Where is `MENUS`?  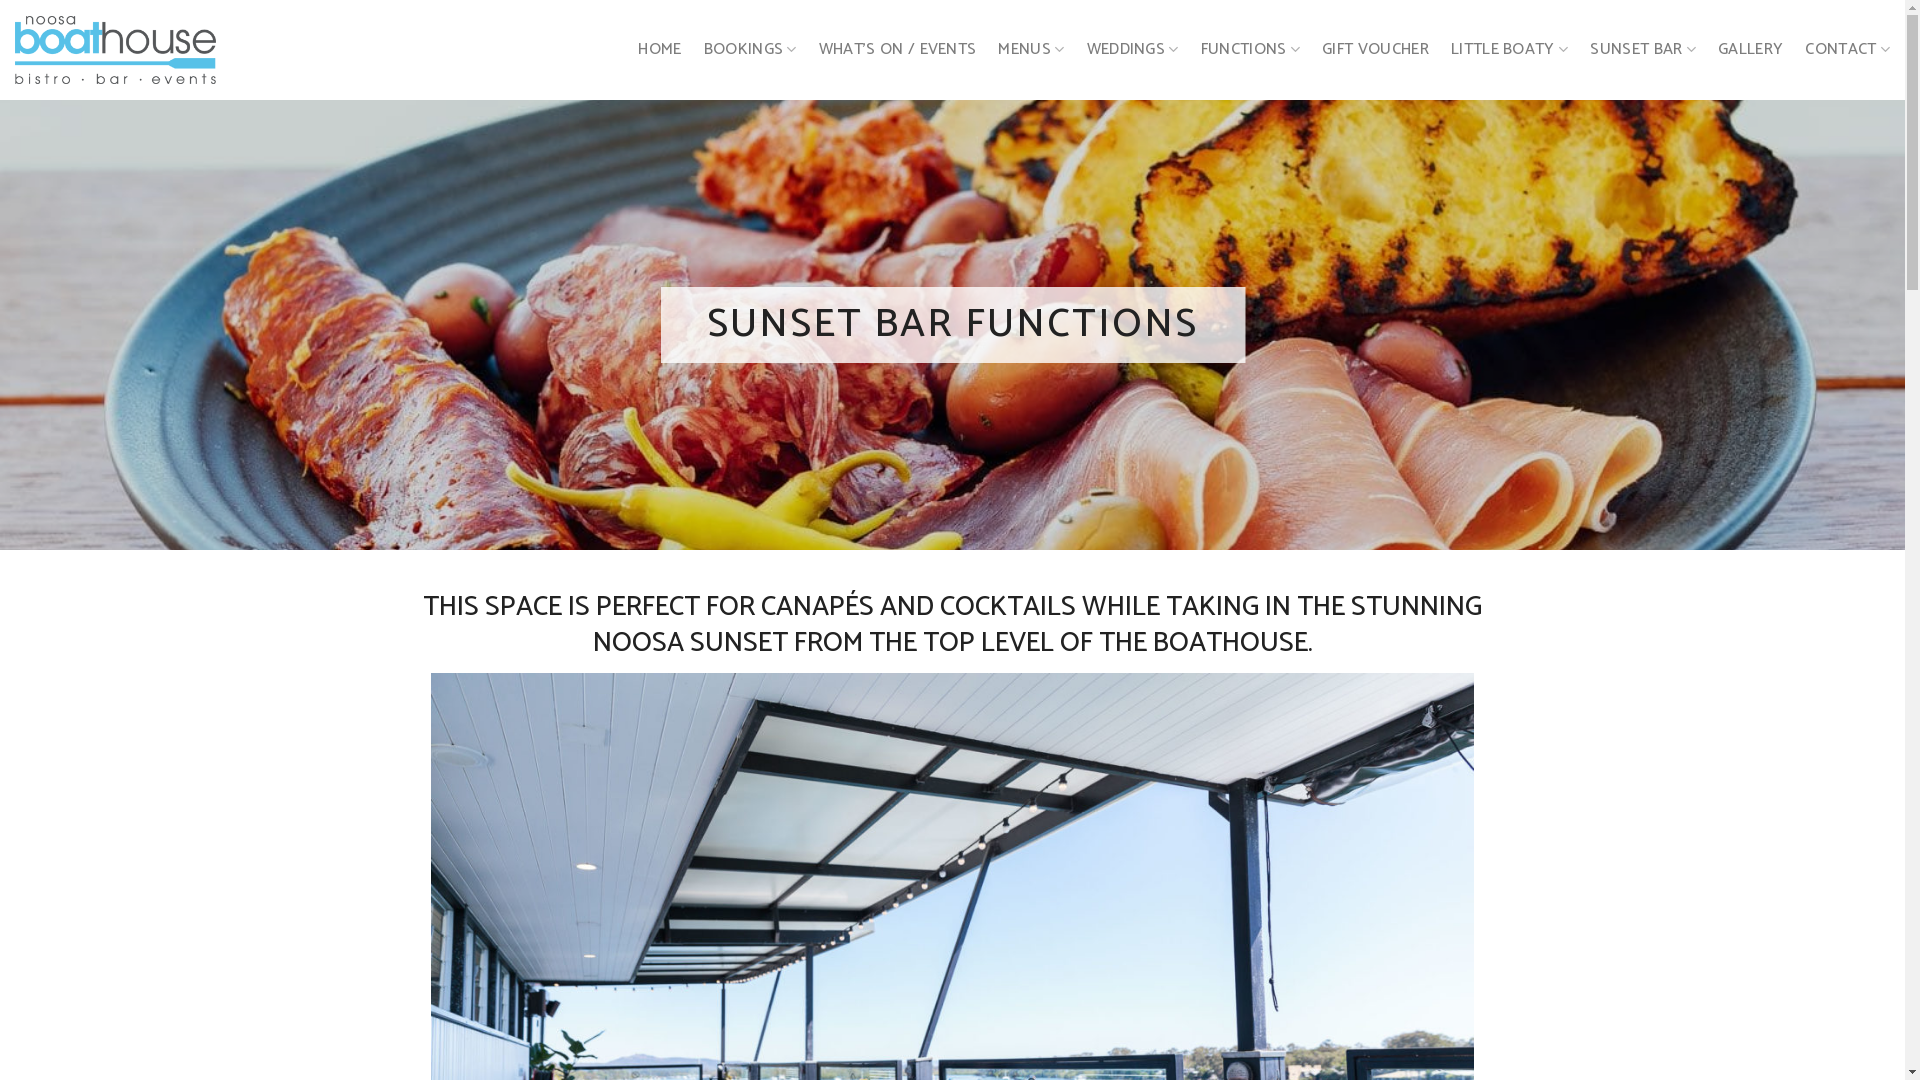
MENUS is located at coordinates (1031, 50).